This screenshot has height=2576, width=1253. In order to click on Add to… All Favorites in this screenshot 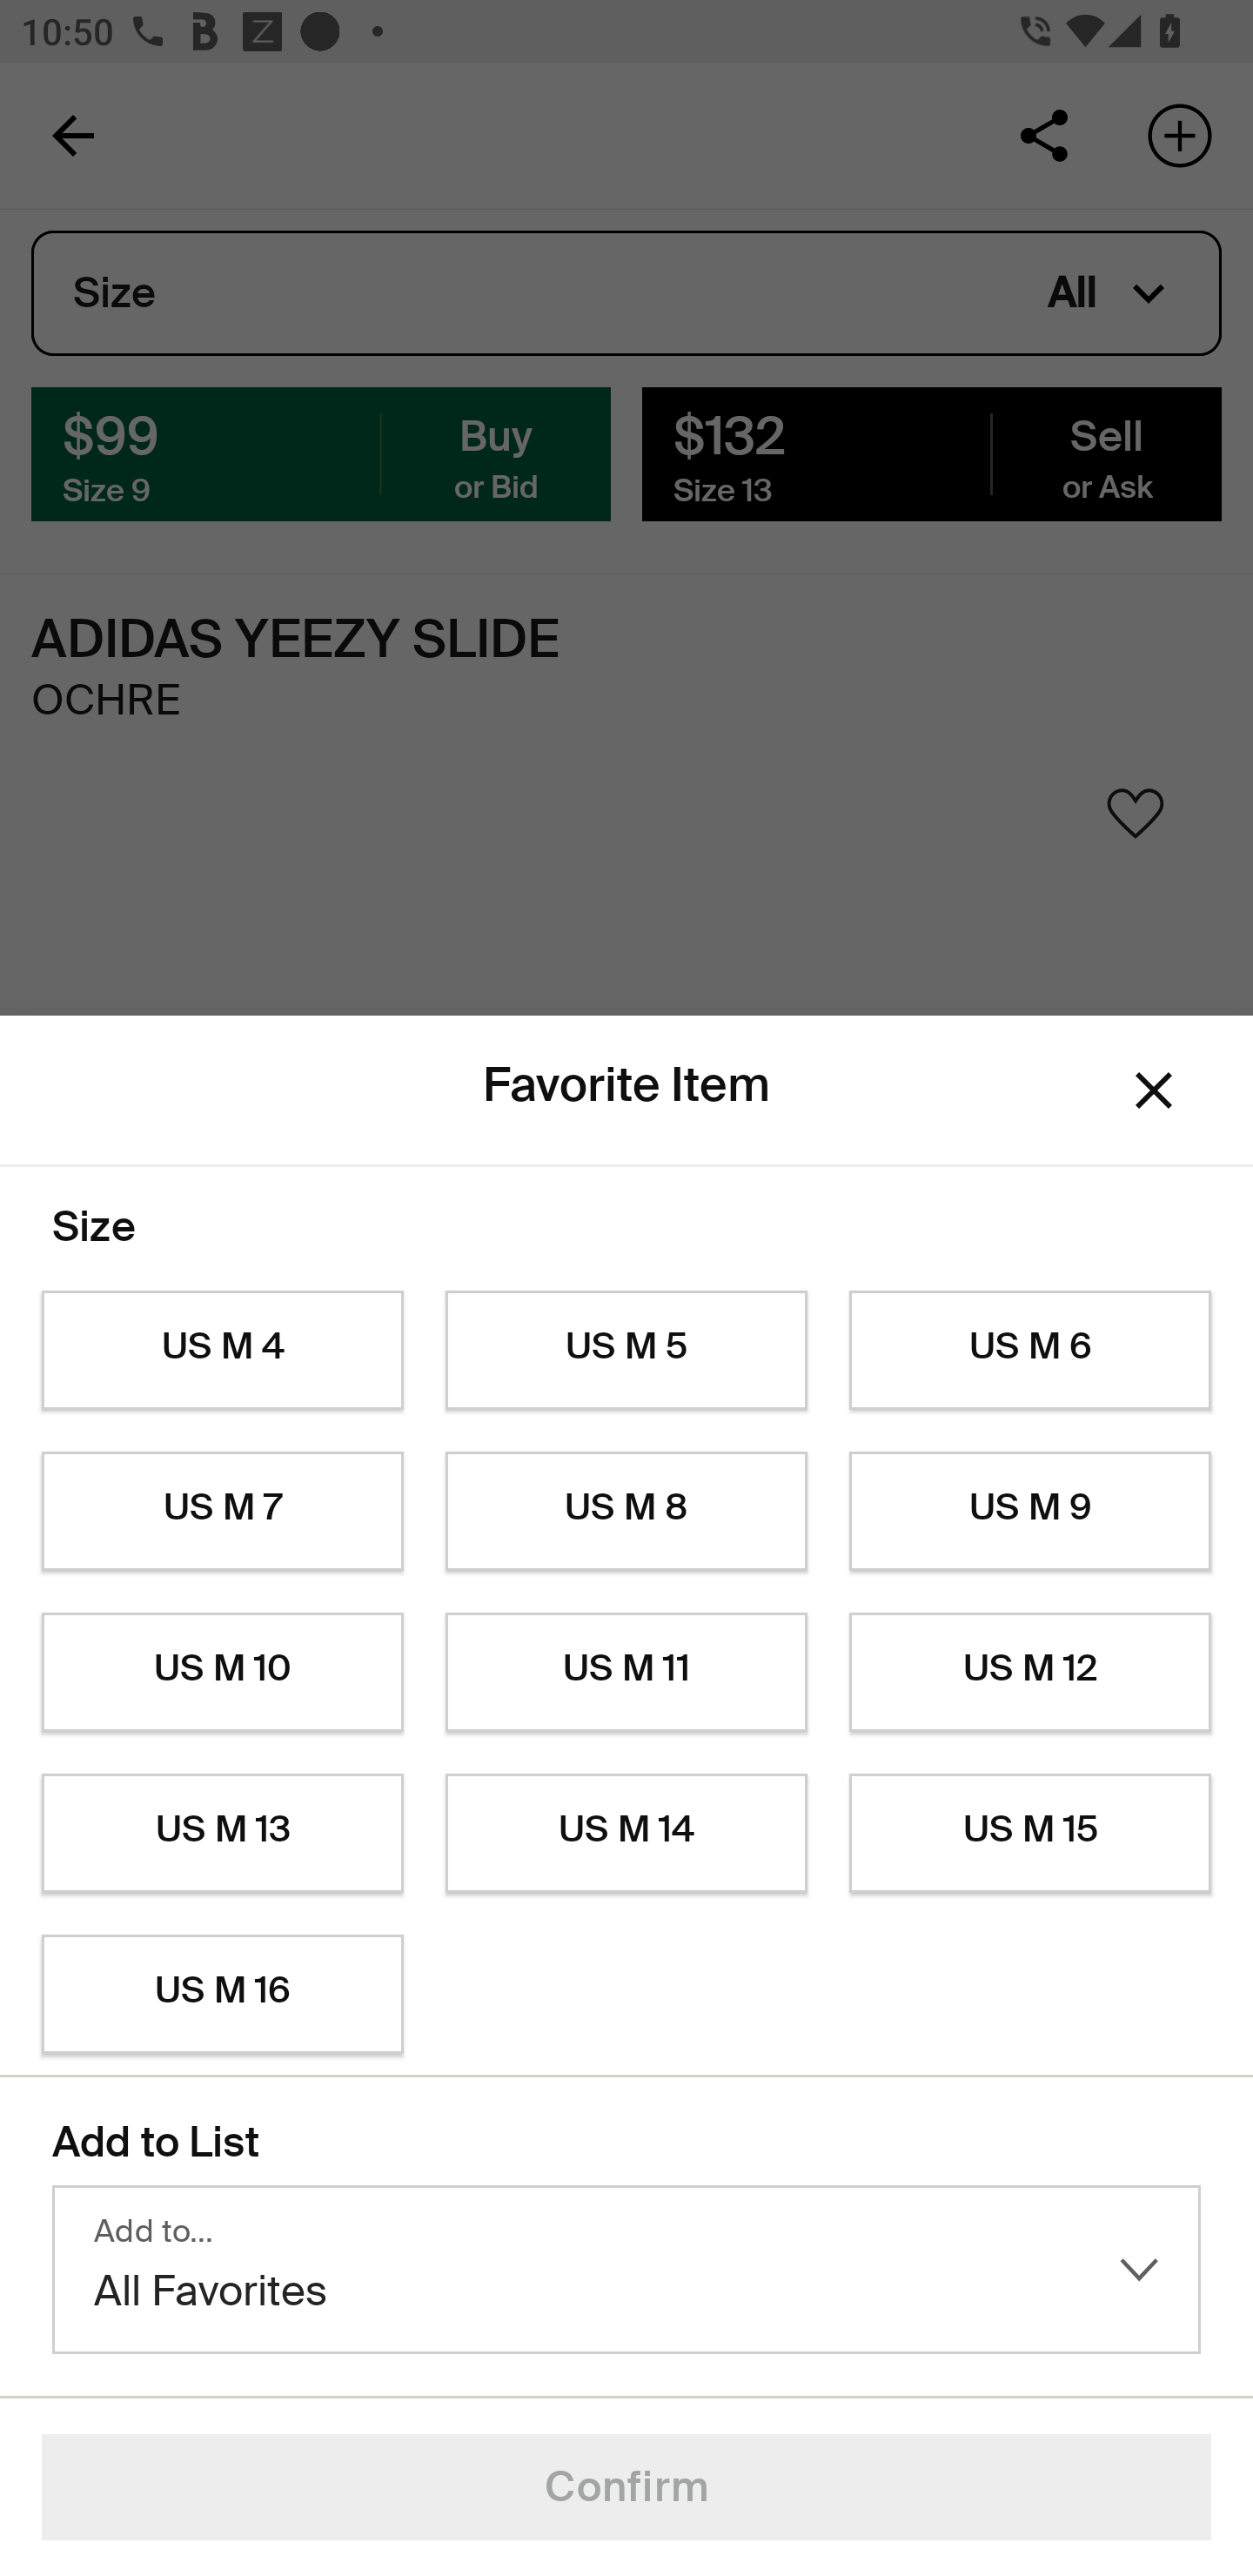, I will do `click(626, 2270)`.